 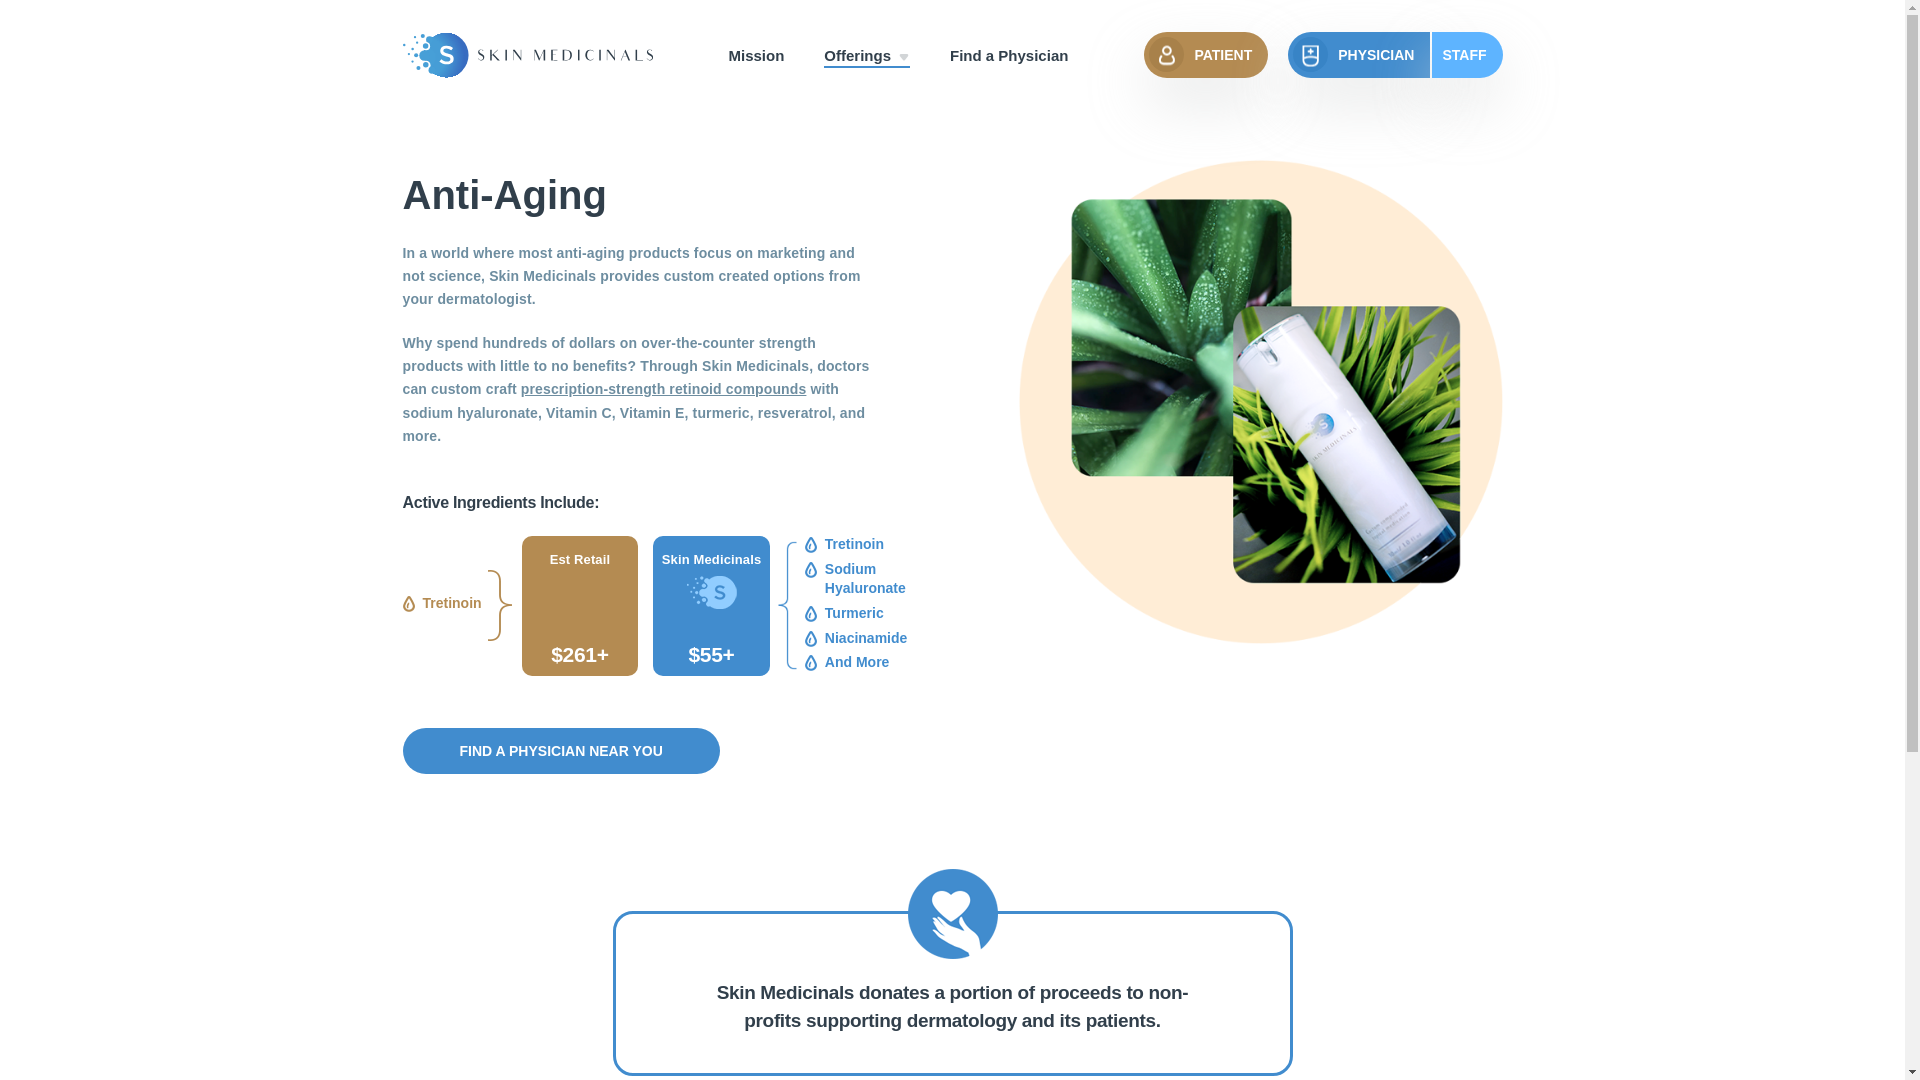 I want to click on PHYSICIAN, so click(x=1359, y=54).